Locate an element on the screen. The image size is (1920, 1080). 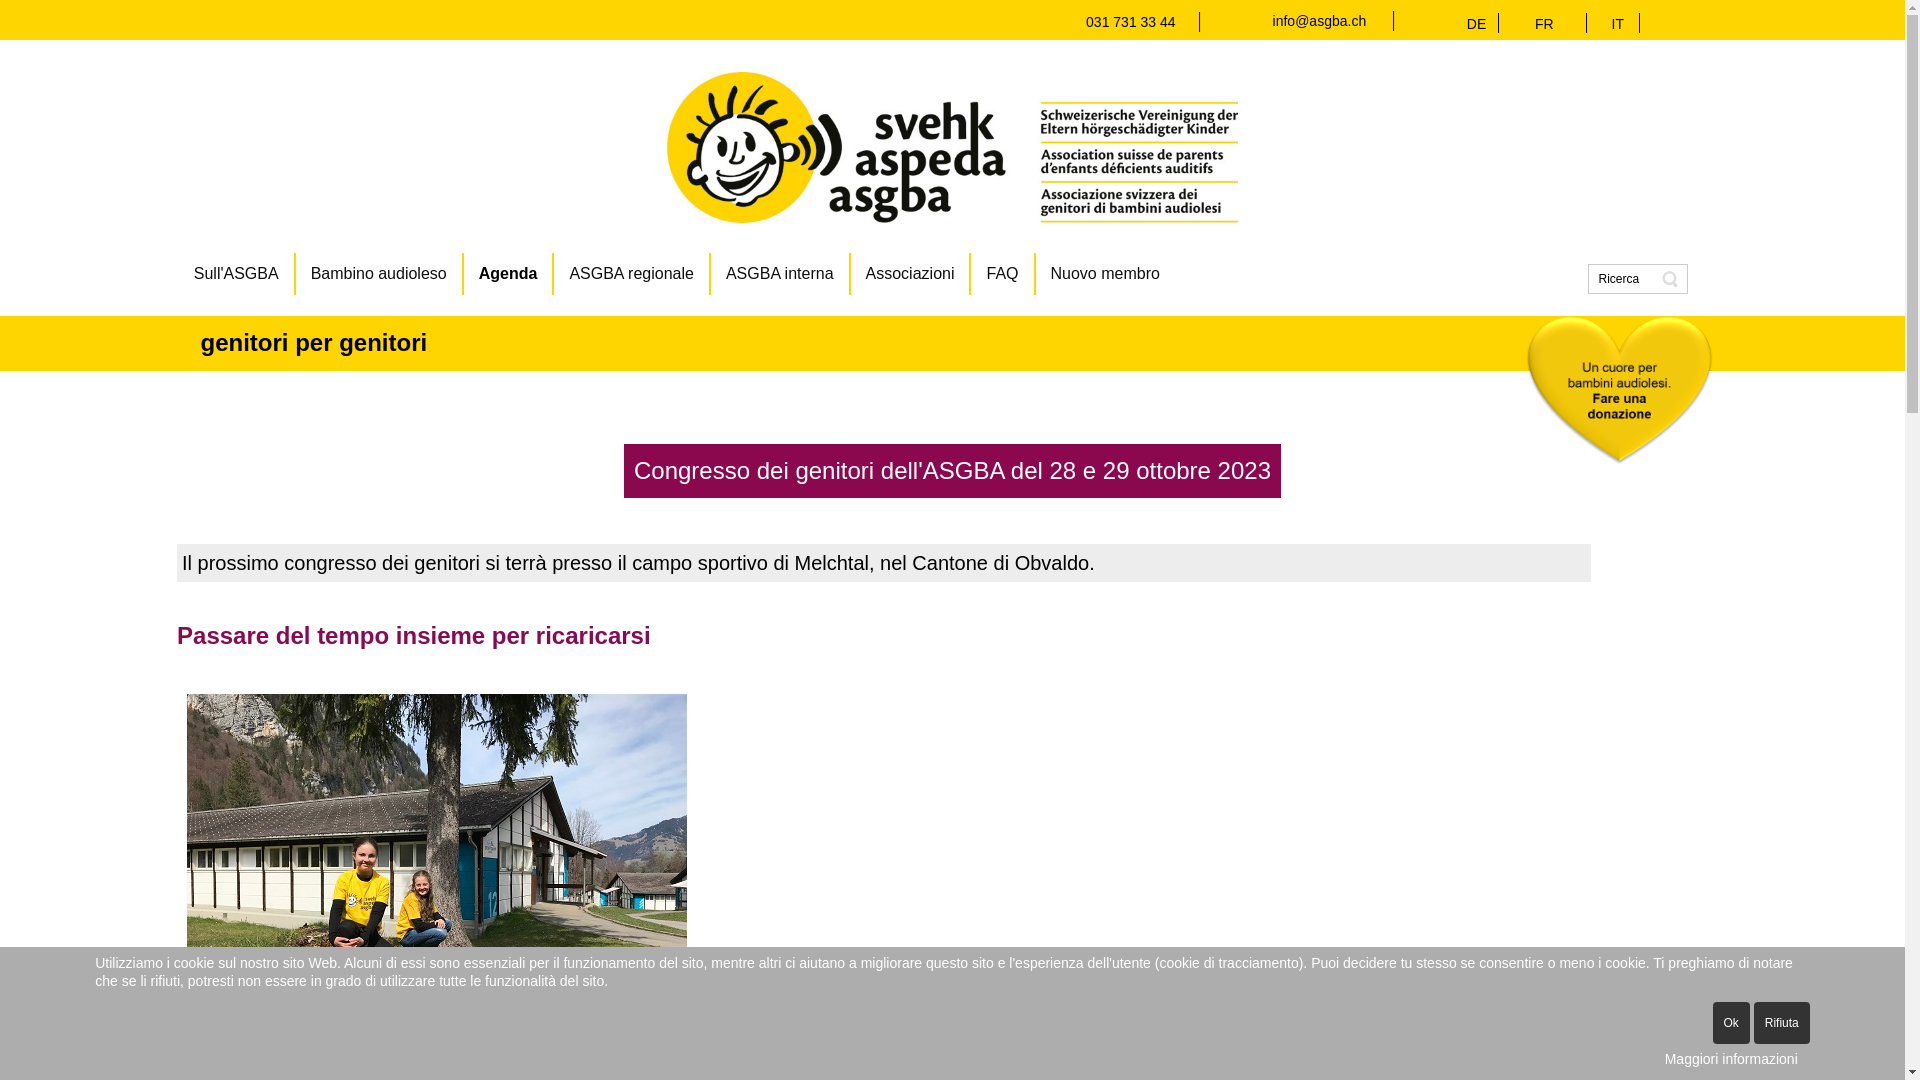
FAQ is located at coordinates (1003, 274).